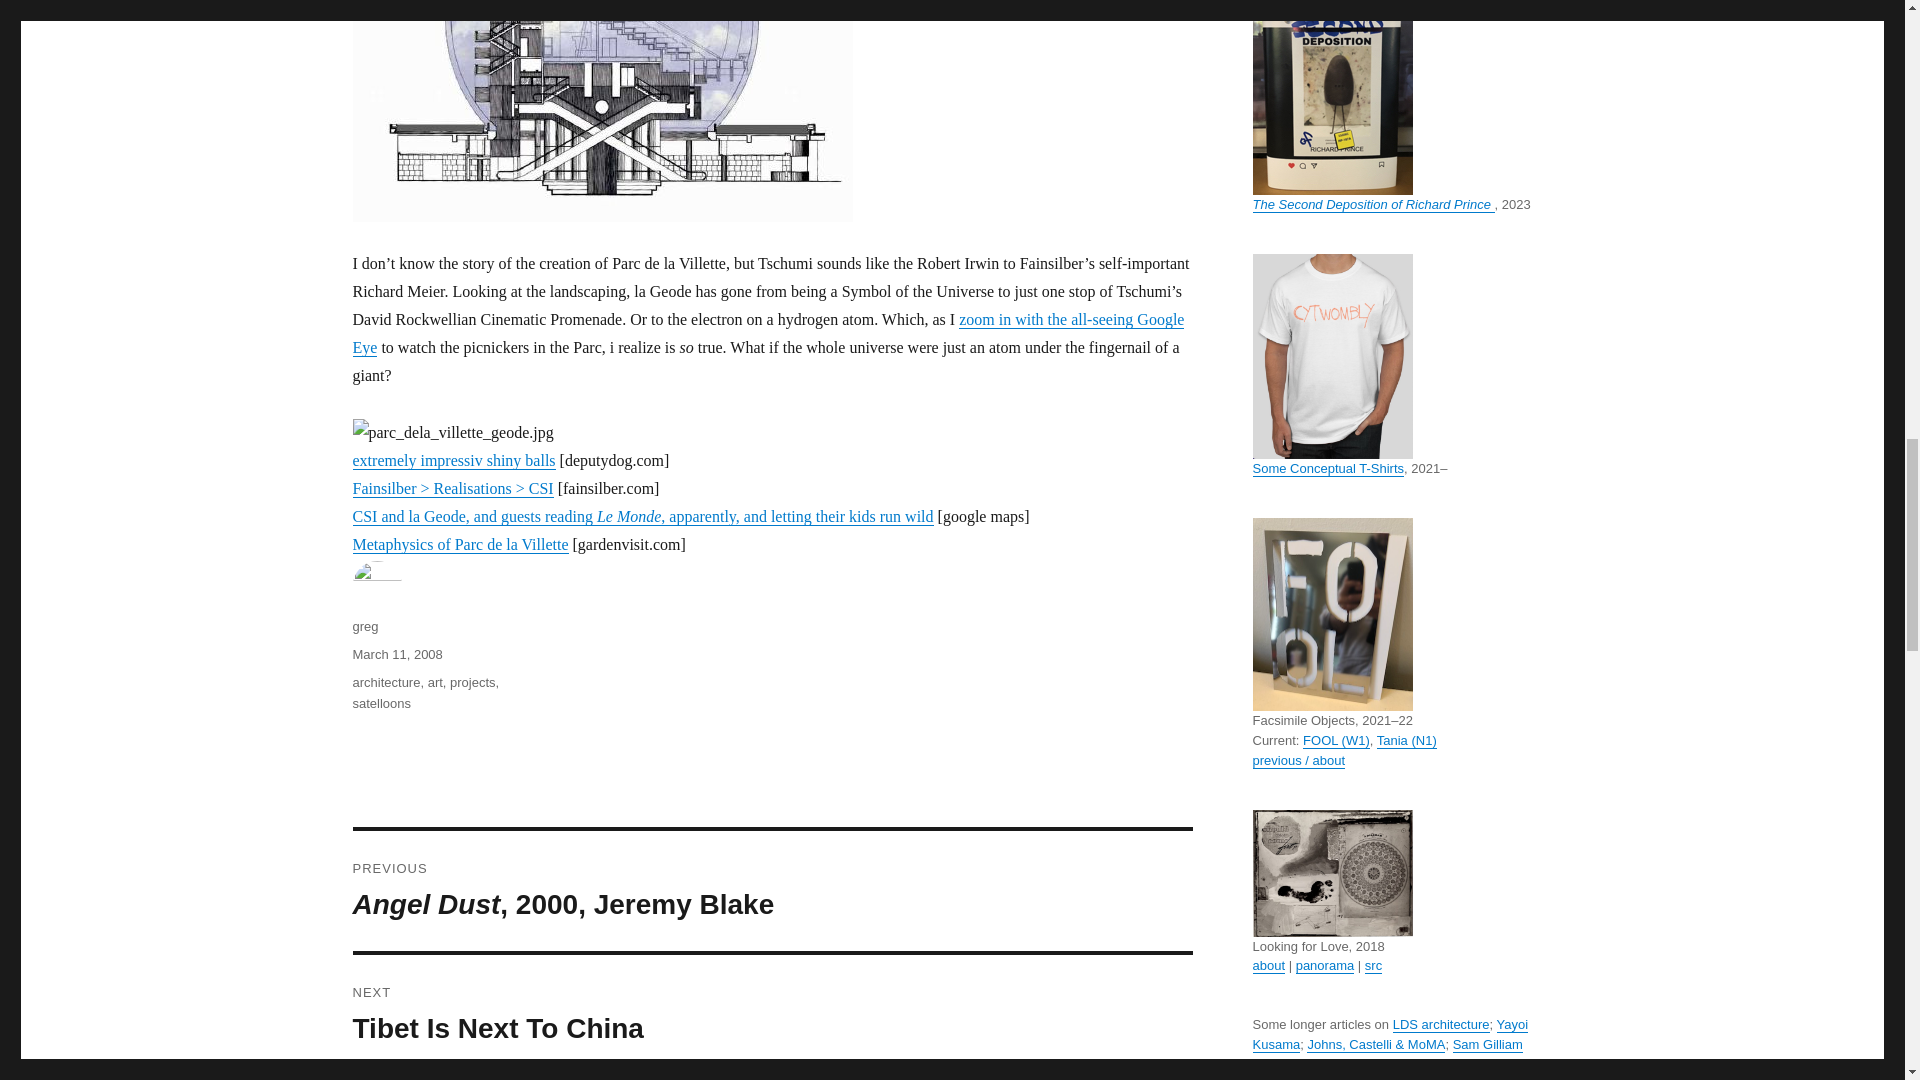 This screenshot has height=1080, width=1920. Describe the element at coordinates (1374, 965) in the screenshot. I see `src` at that location.